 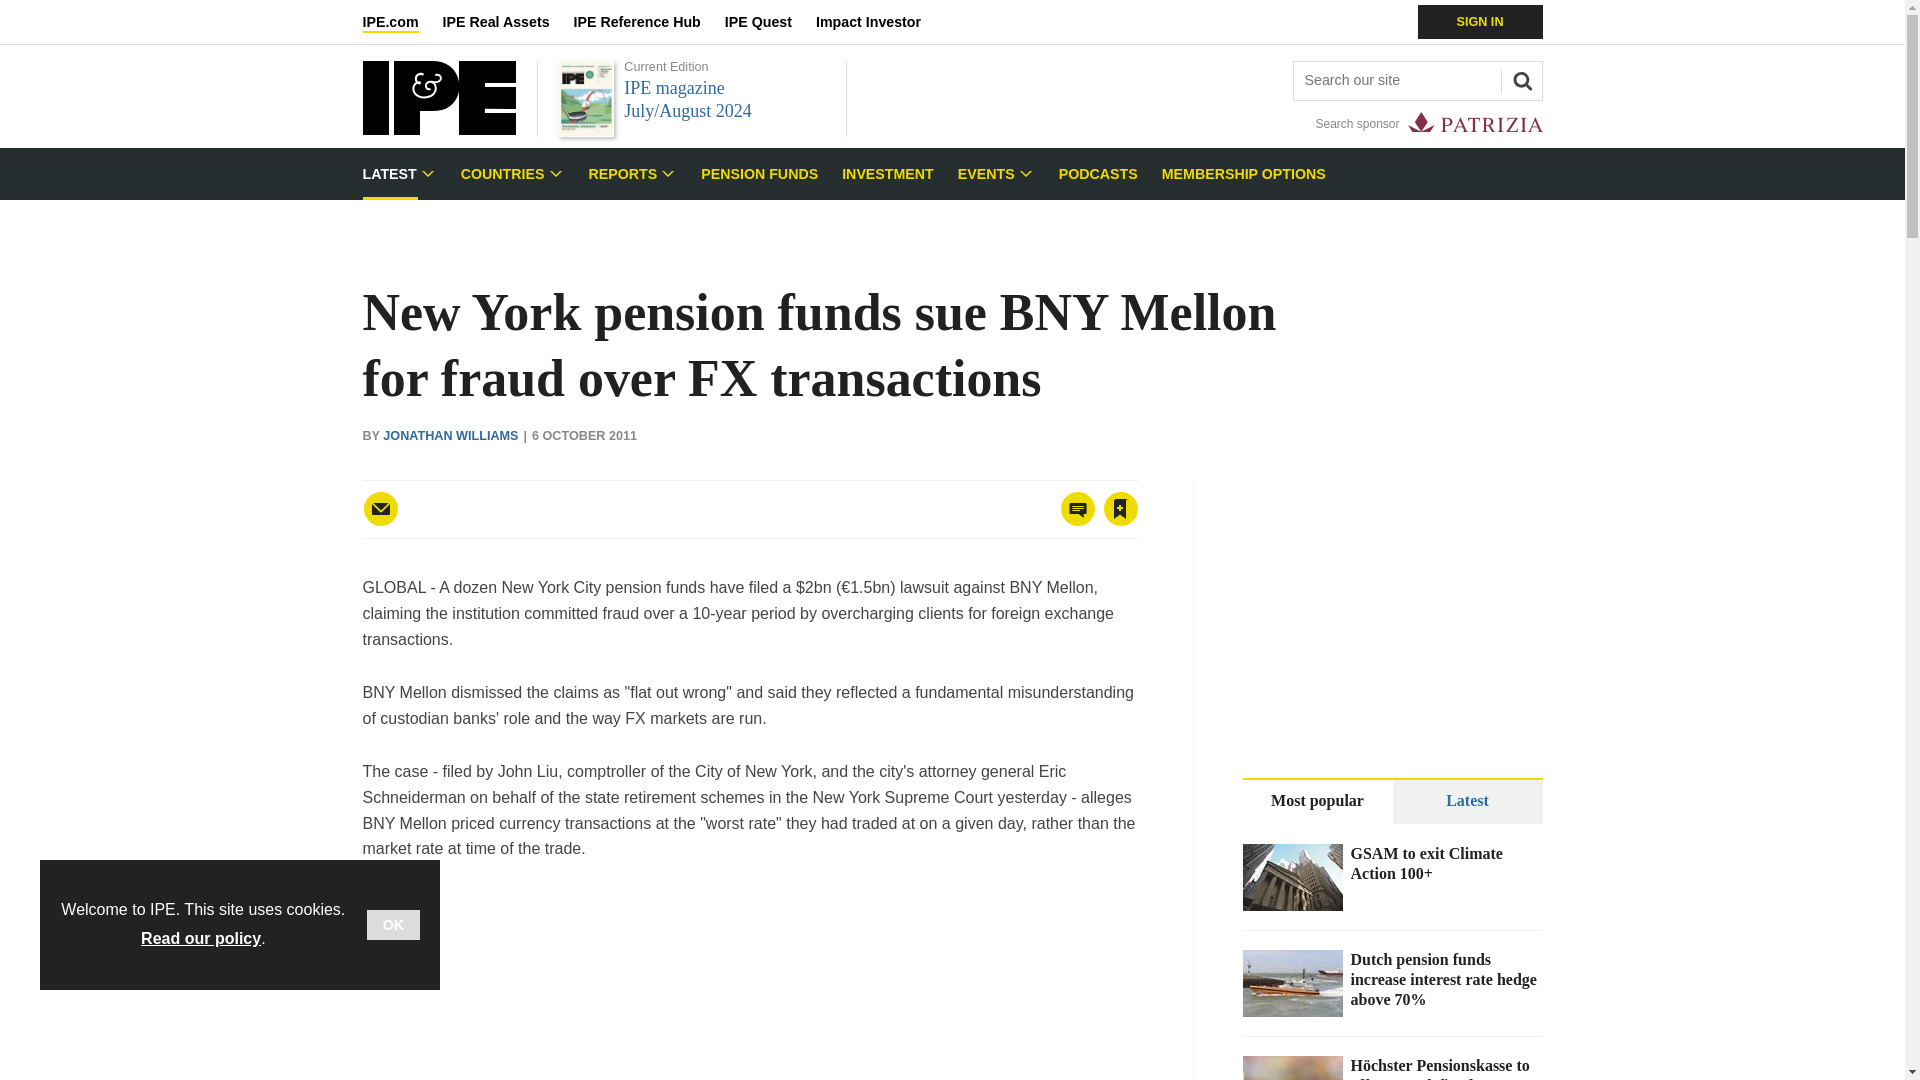 What do you see at coordinates (880, 22) in the screenshot?
I see `Impact Investor` at bounding box center [880, 22].